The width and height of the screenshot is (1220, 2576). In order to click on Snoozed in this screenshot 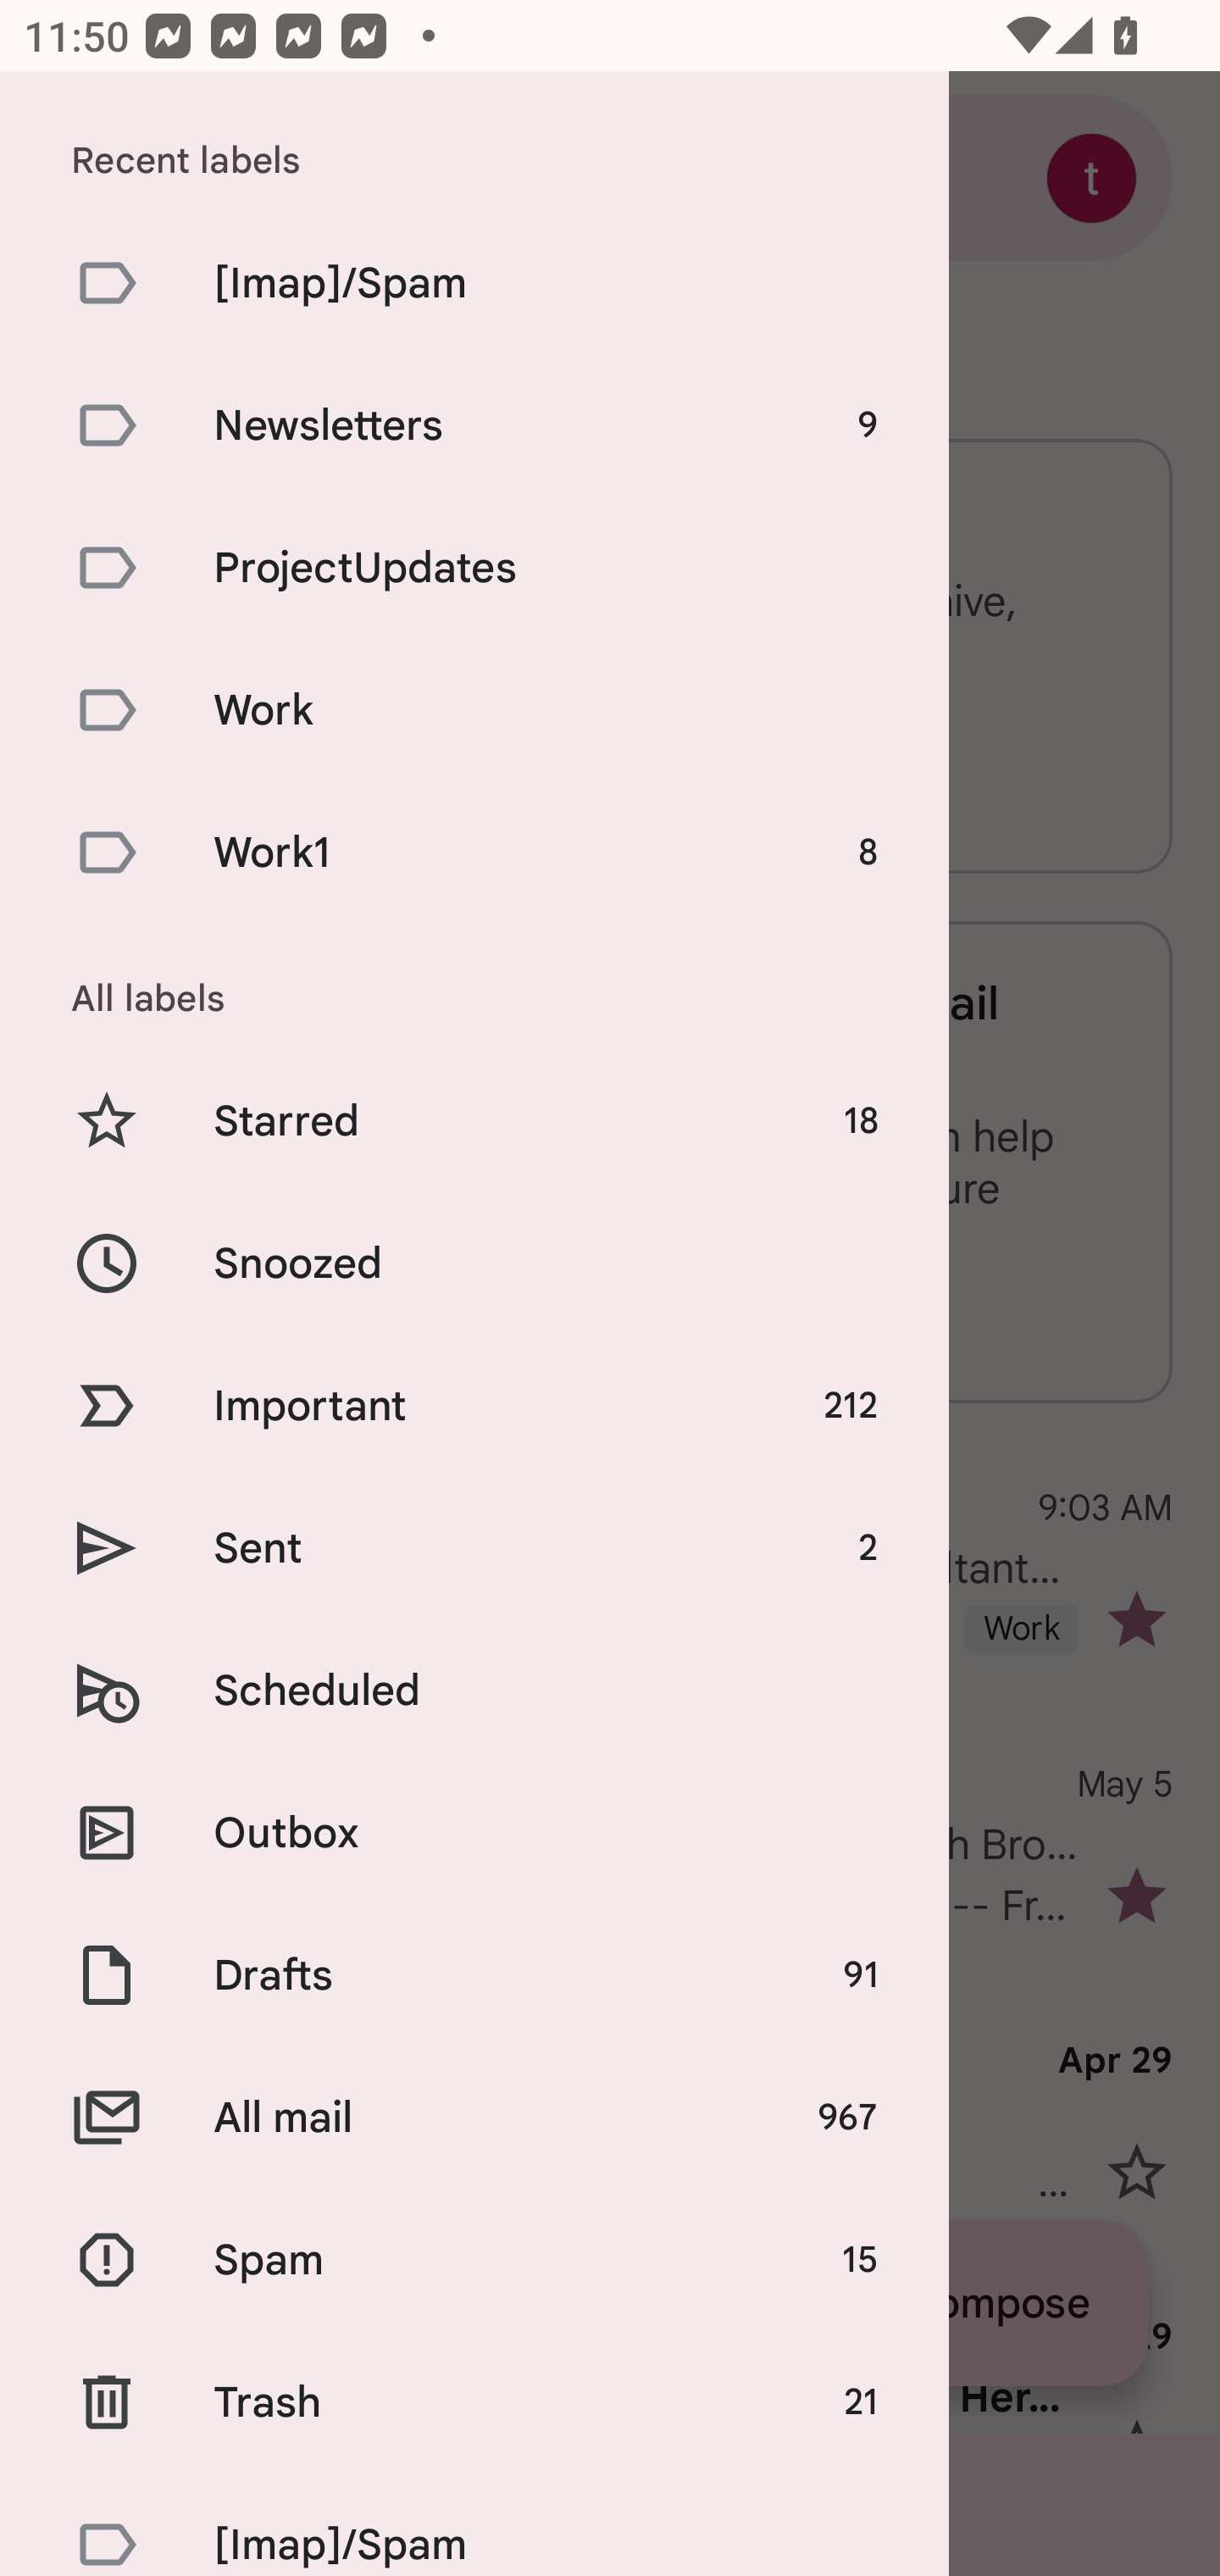, I will do `click(474, 1263)`.